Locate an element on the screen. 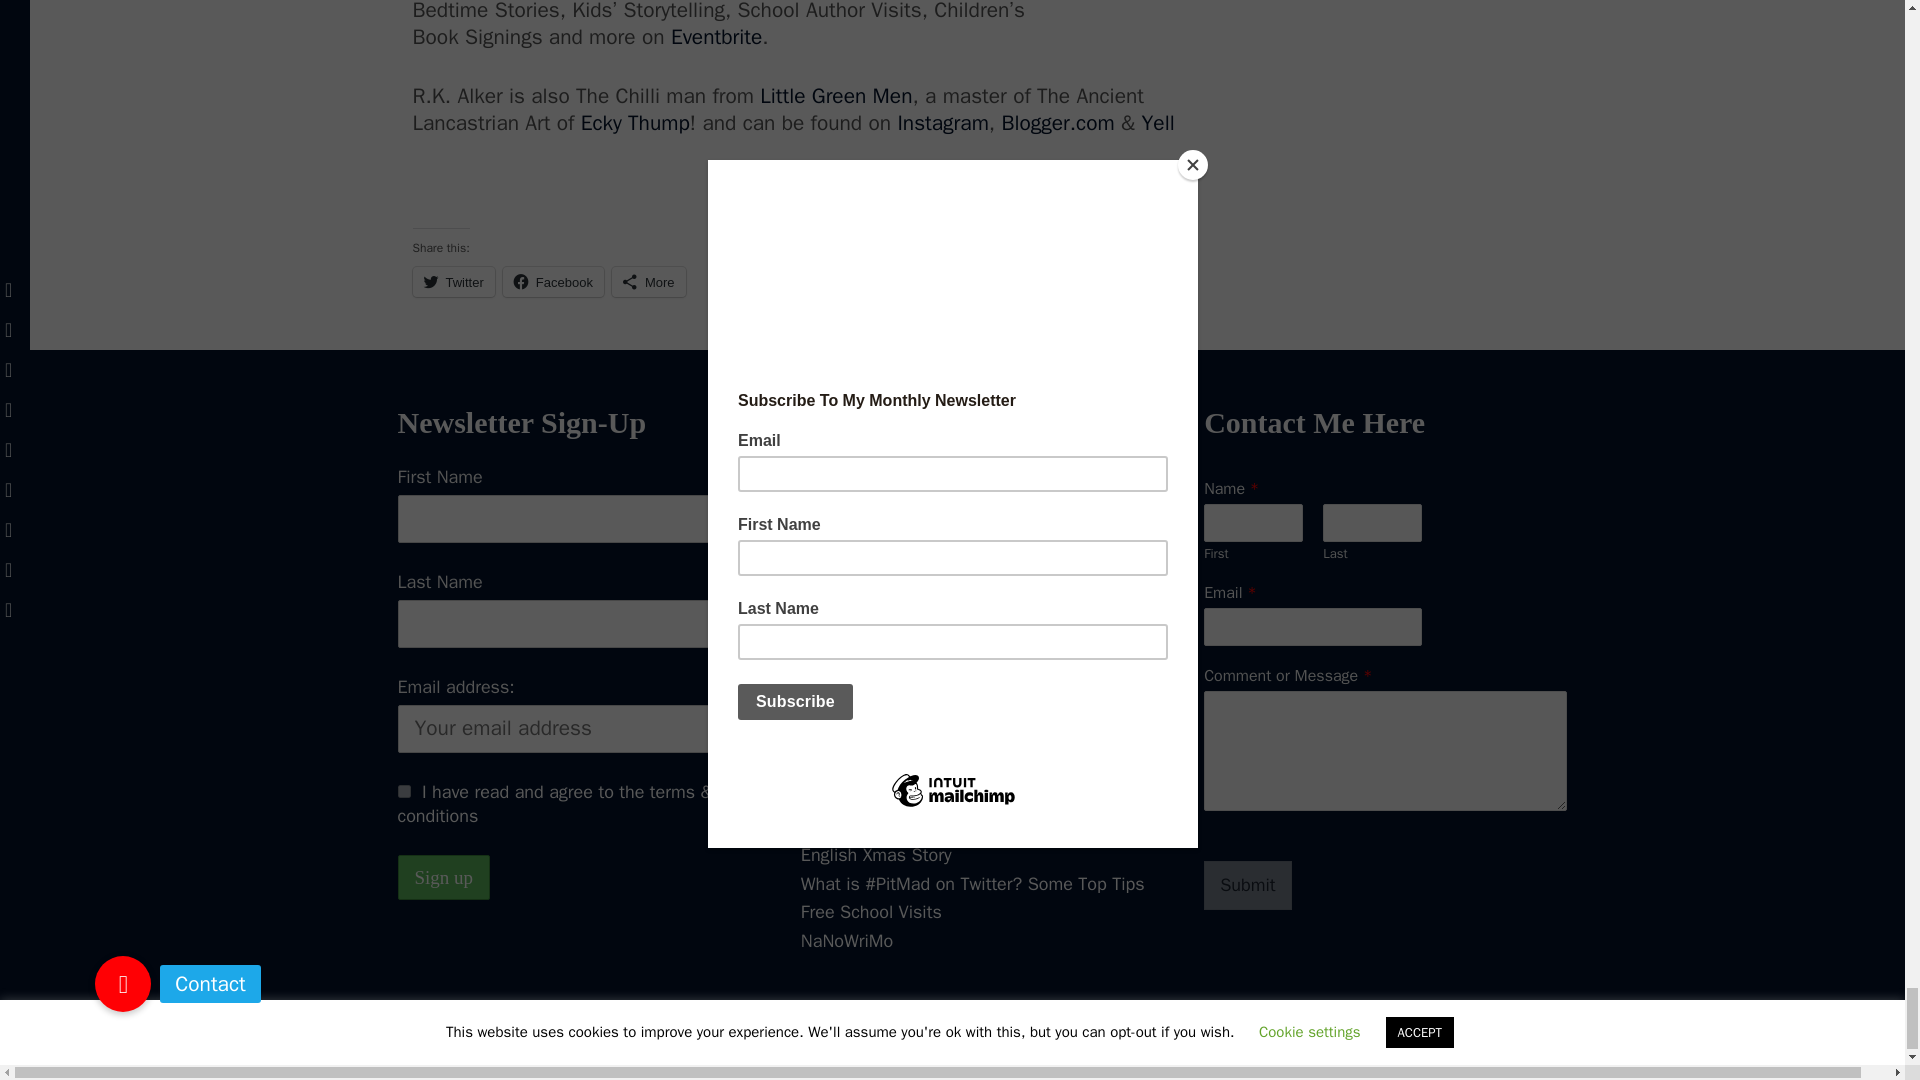 The height and width of the screenshot is (1080, 1920). Sign up is located at coordinates (444, 877).